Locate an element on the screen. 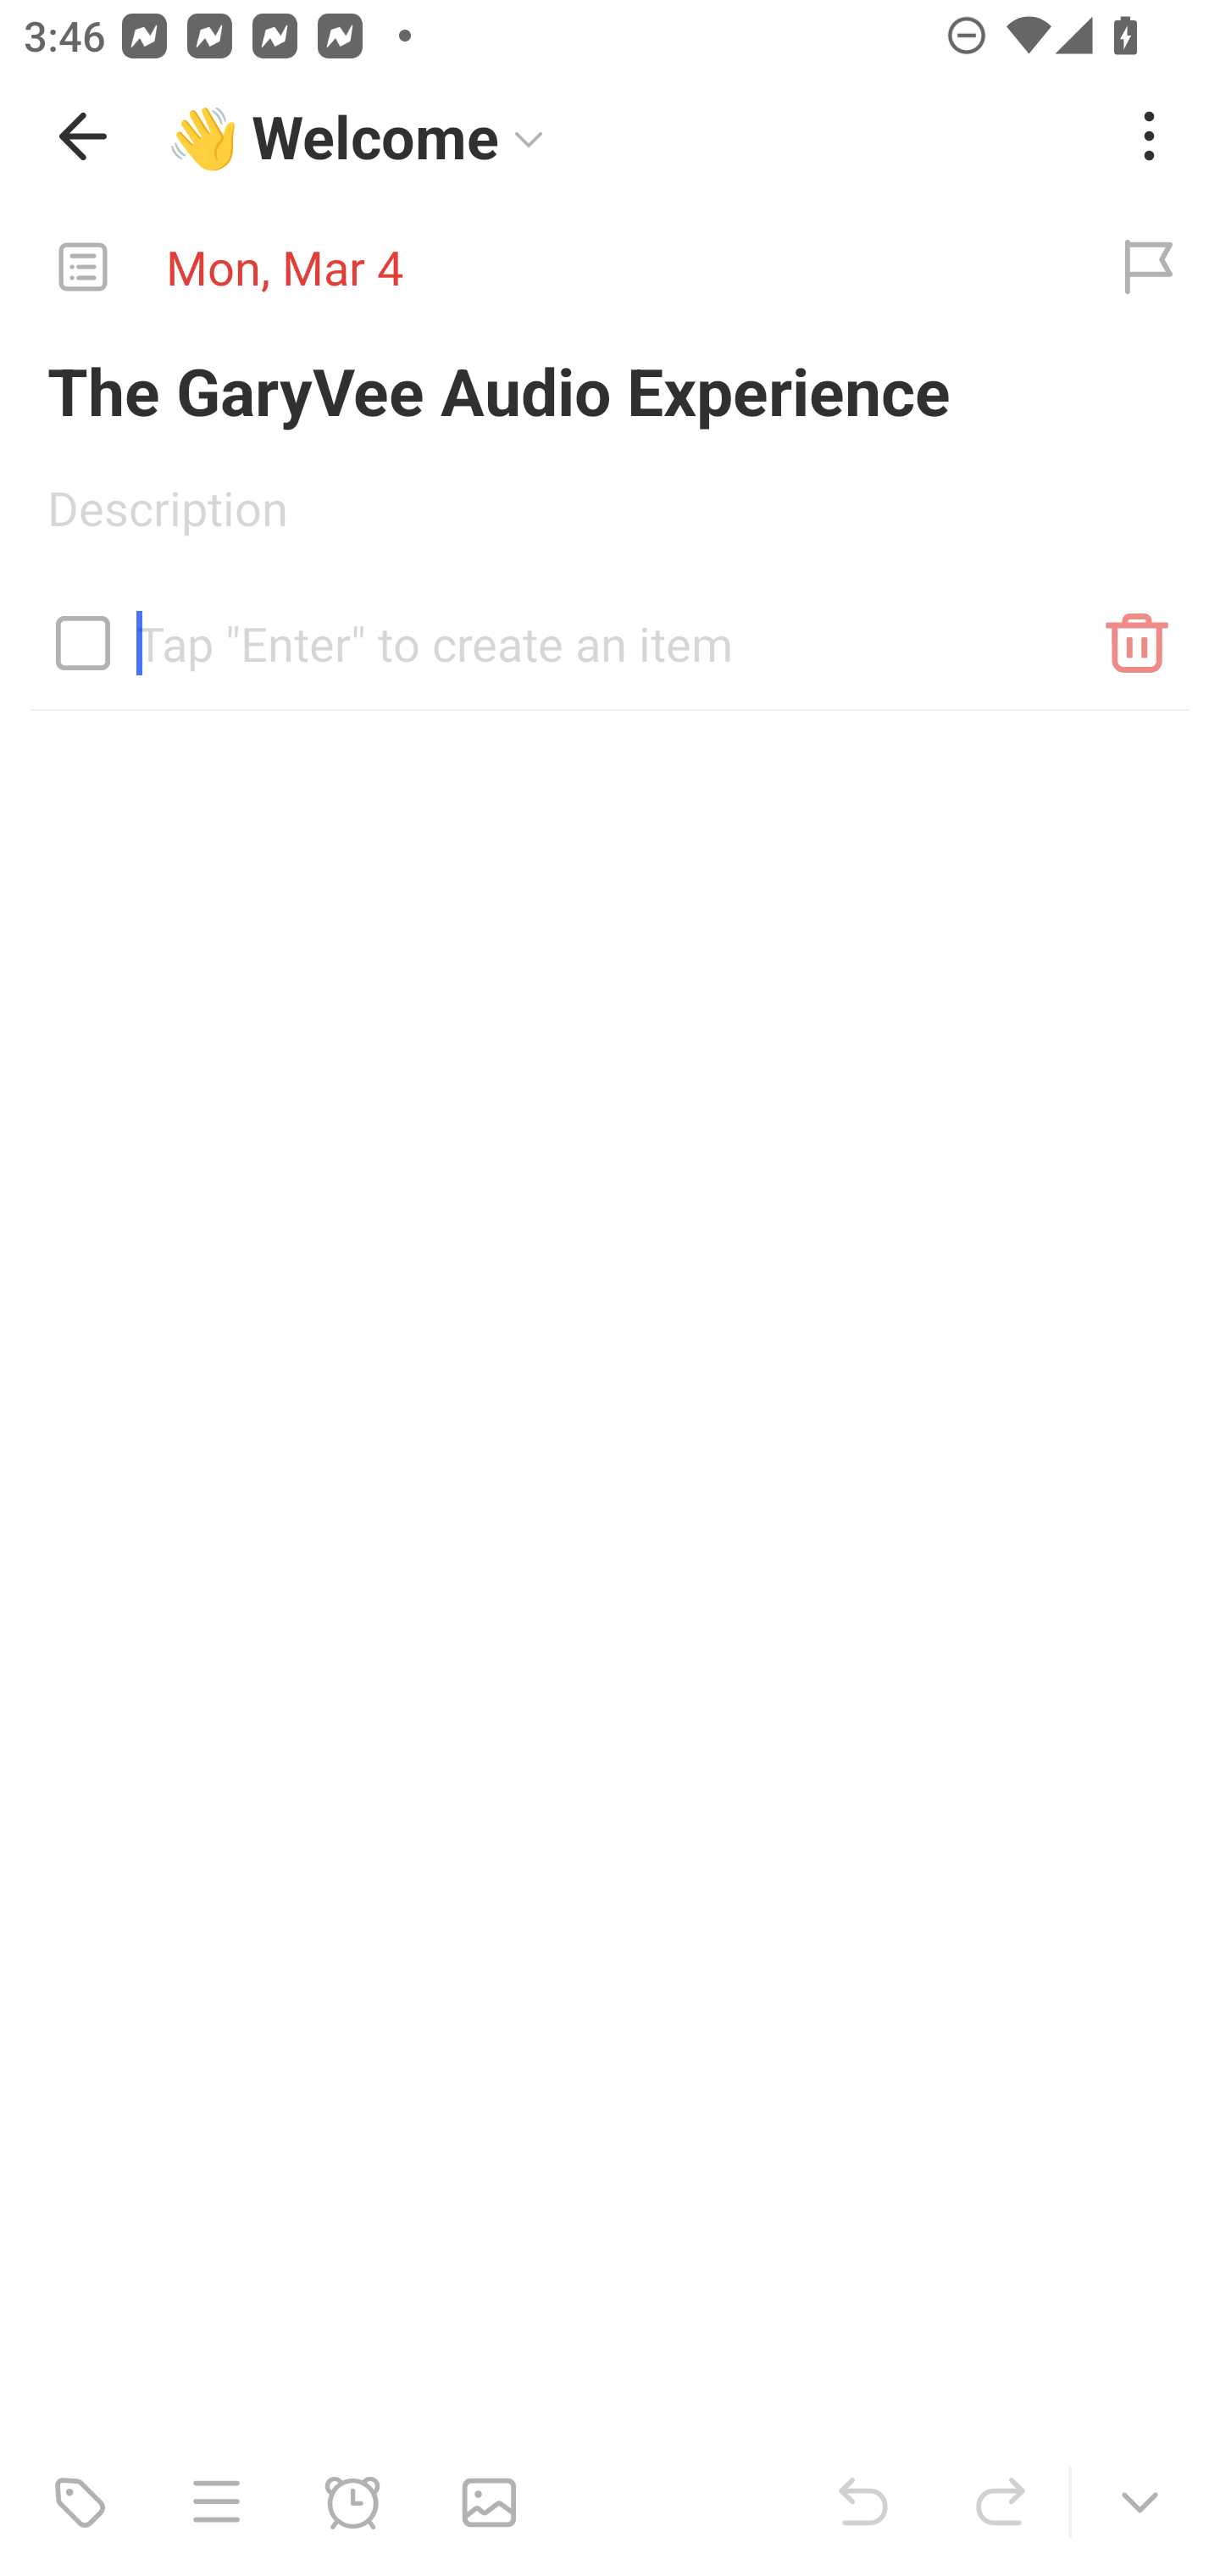 The height and width of the screenshot is (2576, 1220). Description is located at coordinates (610, 519).